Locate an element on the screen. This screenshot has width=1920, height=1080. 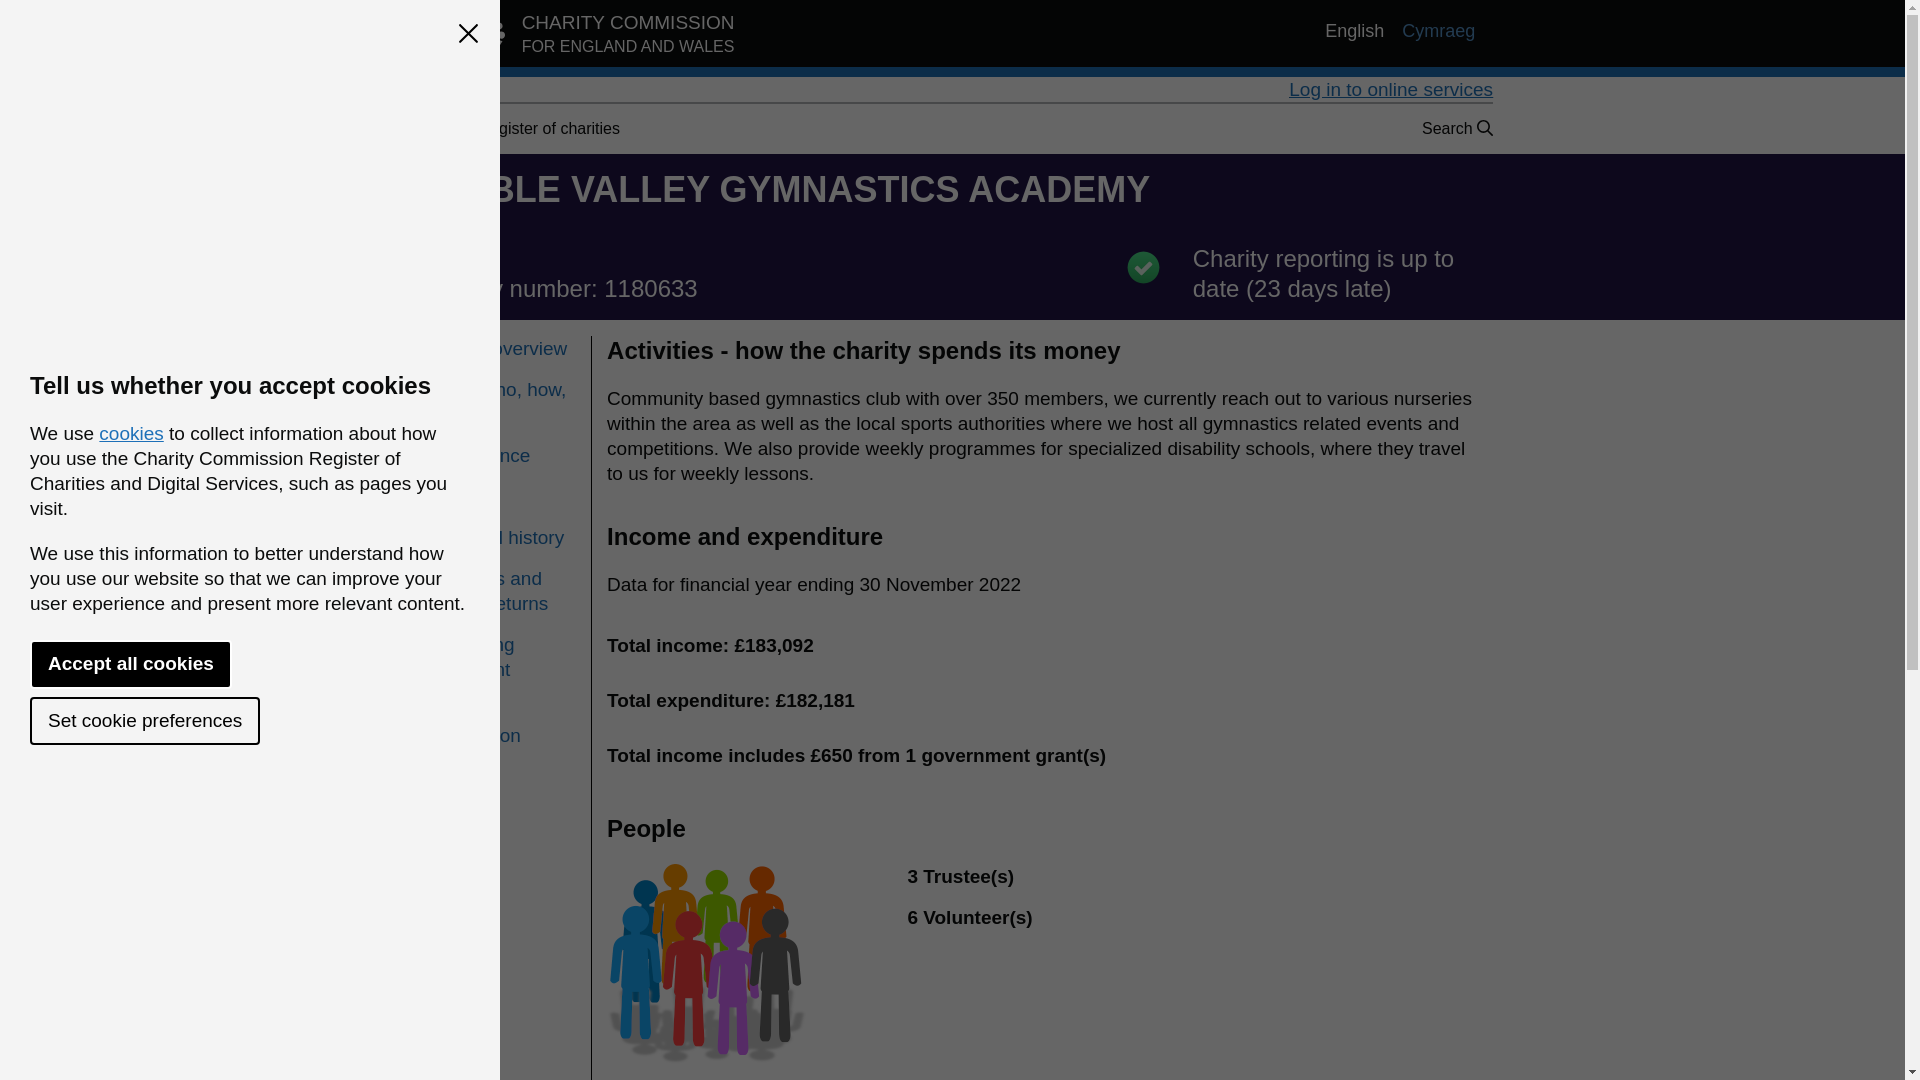
Set cookie preferences is located at coordinates (501, 496).